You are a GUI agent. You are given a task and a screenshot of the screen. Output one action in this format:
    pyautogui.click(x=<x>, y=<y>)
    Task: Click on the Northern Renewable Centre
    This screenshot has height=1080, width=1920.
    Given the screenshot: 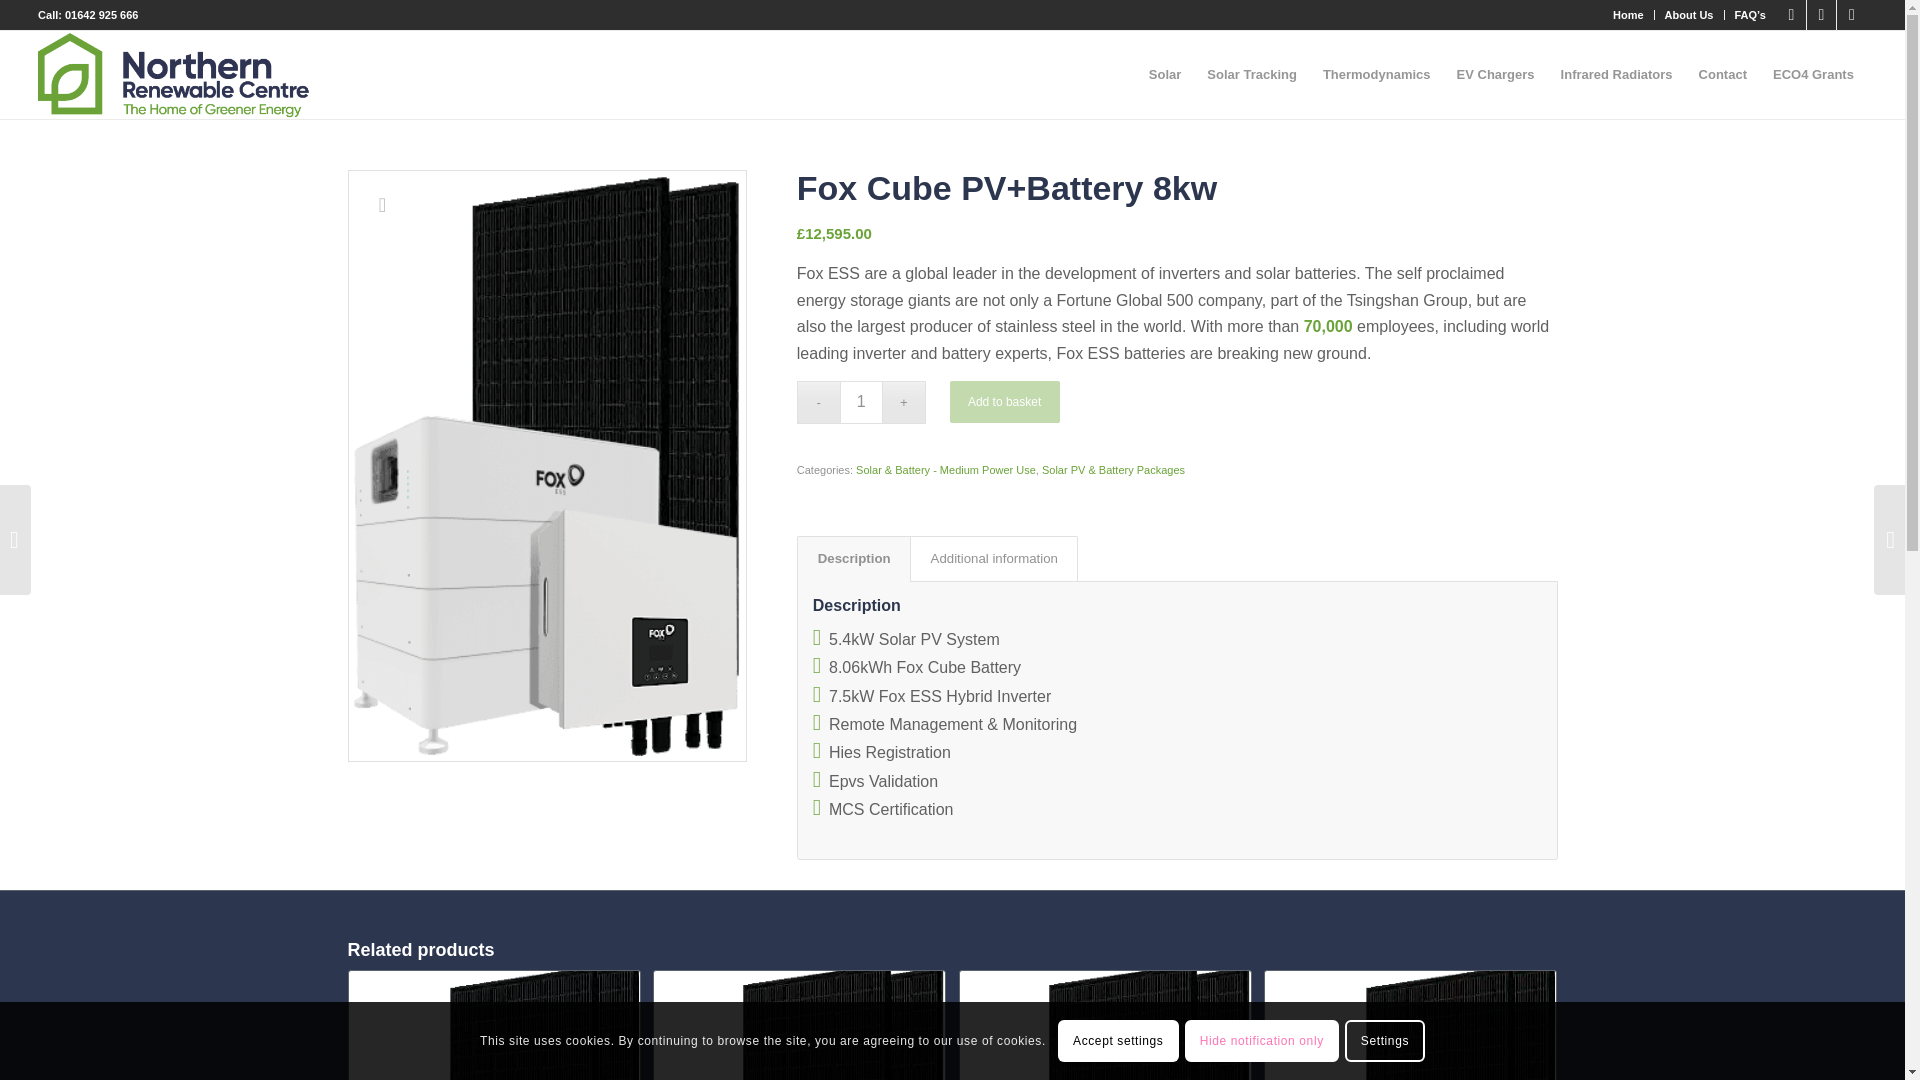 What is the action you would take?
    pyautogui.click(x=176, y=74)
    